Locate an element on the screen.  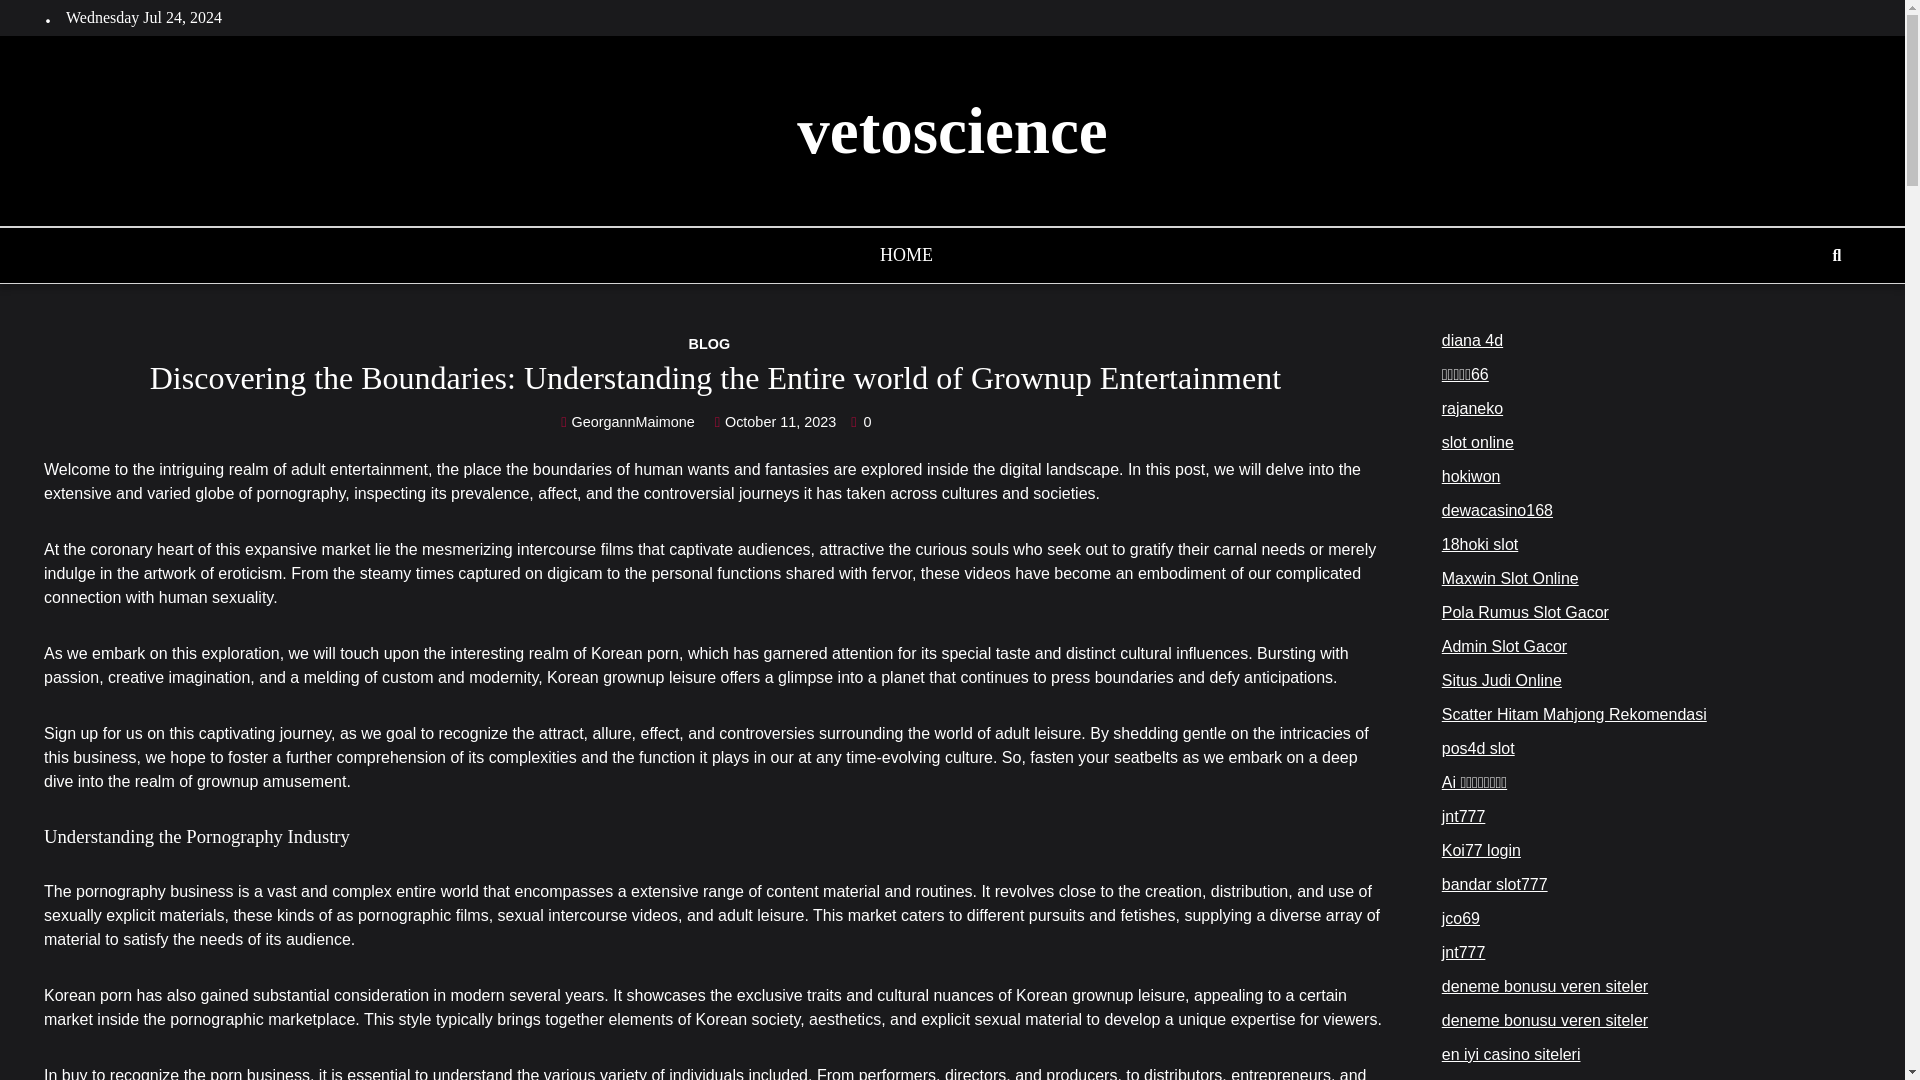
vetoscience is located at coordinates (952, 131).